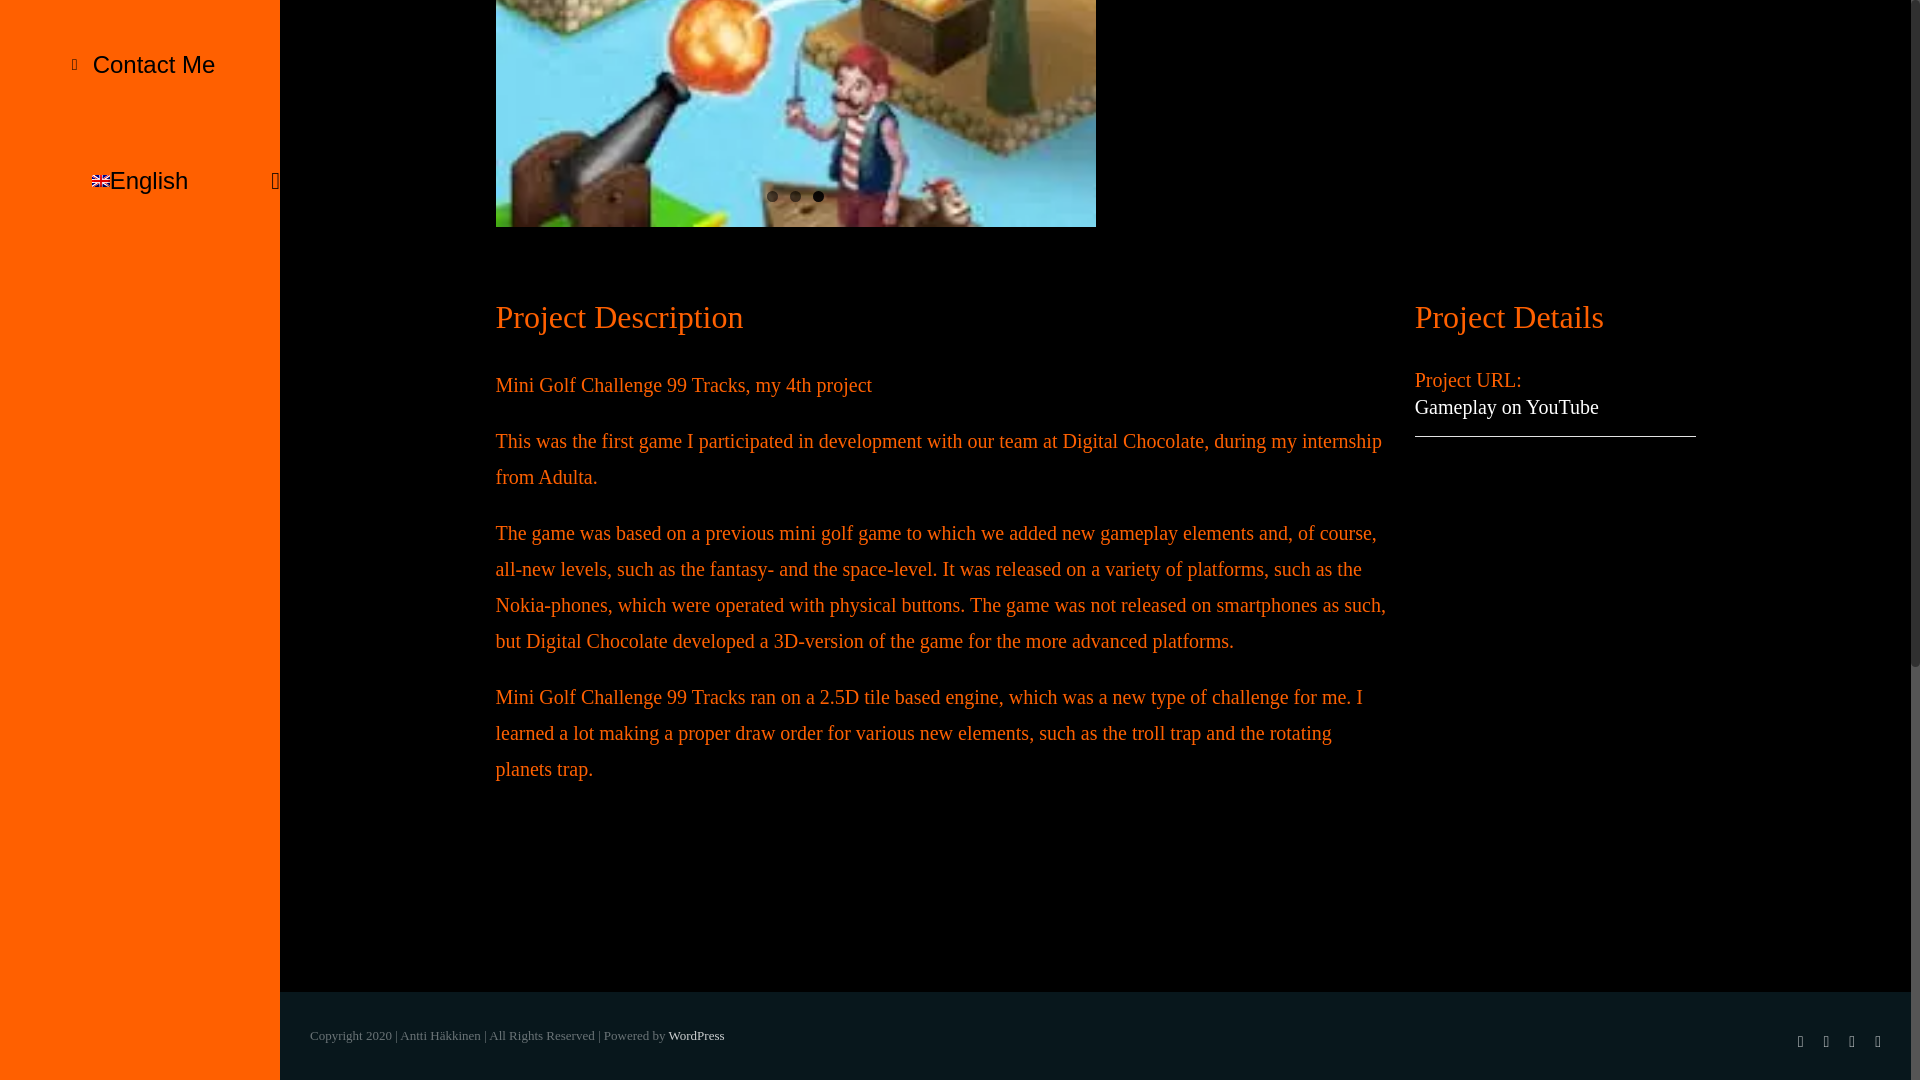 Image resolution: width=1920 pixels, height=1080 pixels. Describe the element at coordinates (794, 196) in the screenshot. I see `2` at that location.